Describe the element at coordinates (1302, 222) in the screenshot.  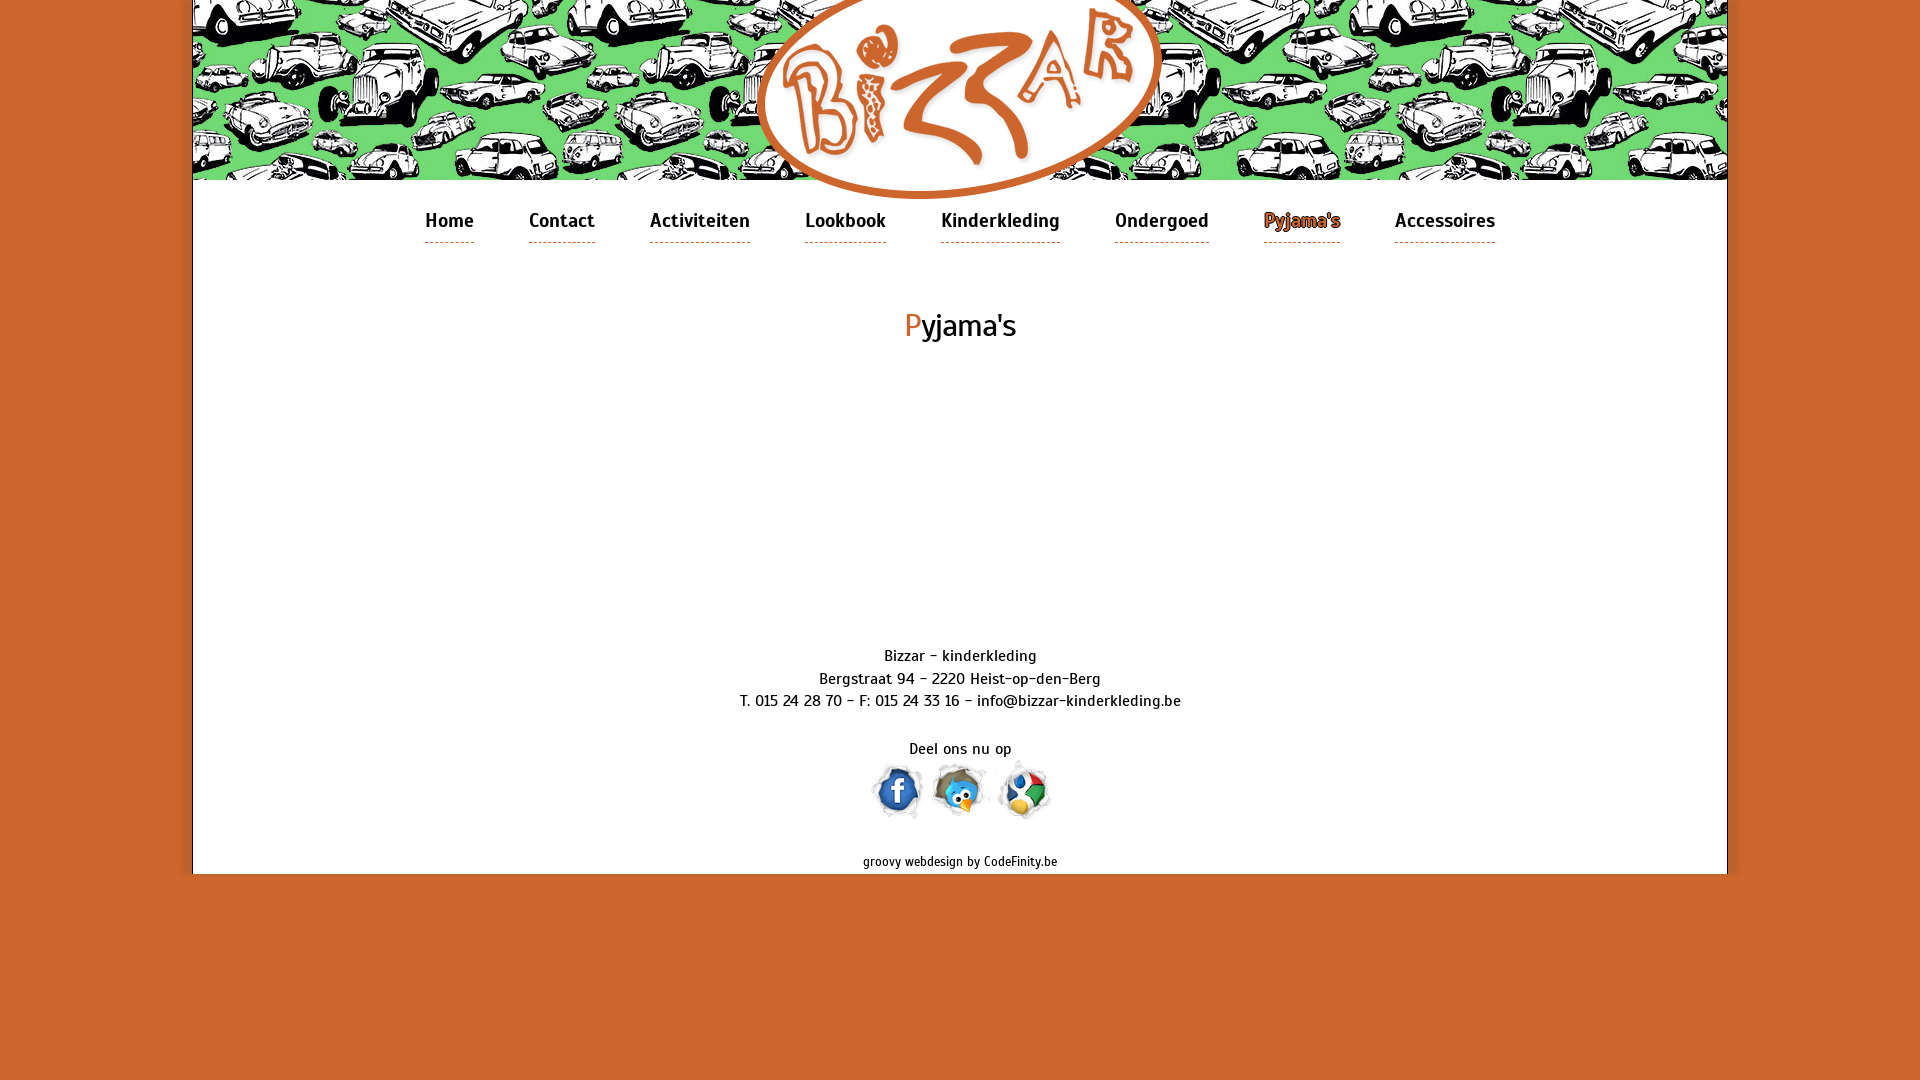
I see `Pyjama's` at that location.